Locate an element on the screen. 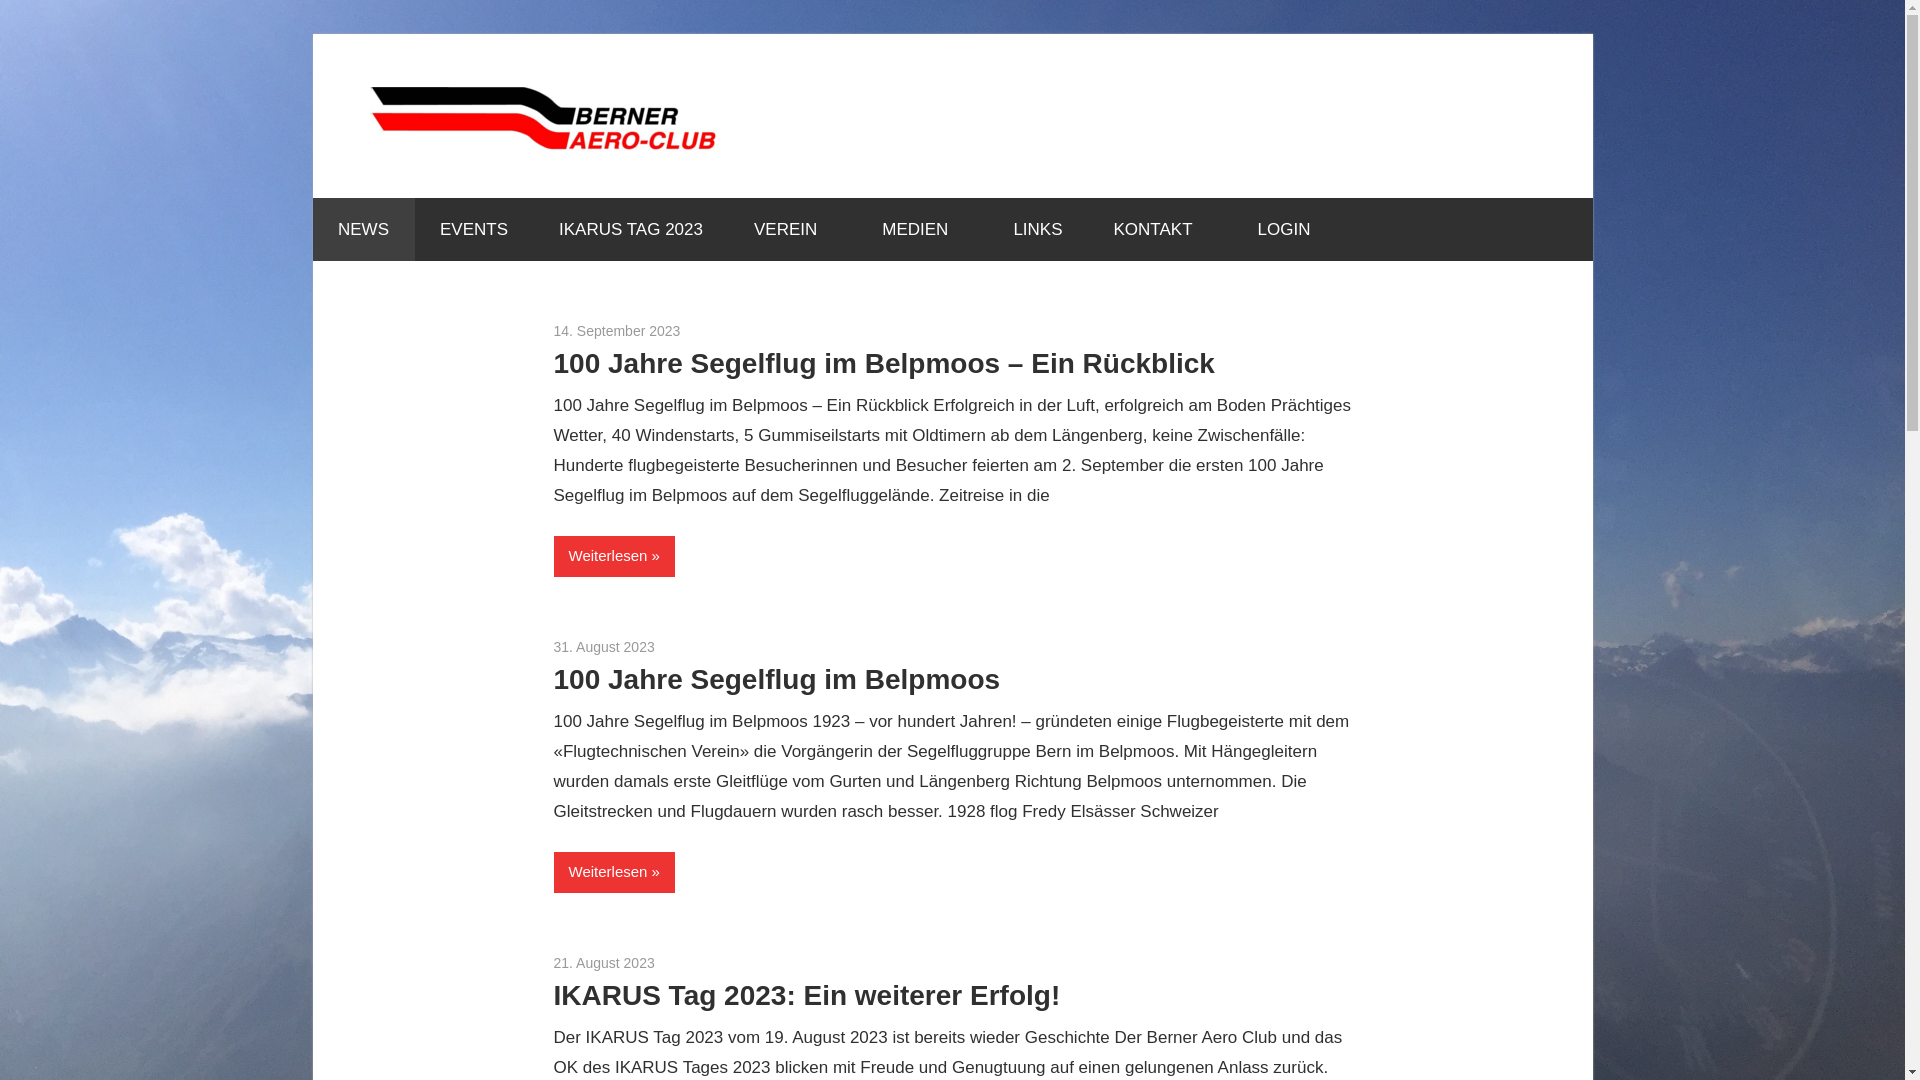 The image size is (1920, 1080). 21. August 2023 is located at coordinates (604, 963).